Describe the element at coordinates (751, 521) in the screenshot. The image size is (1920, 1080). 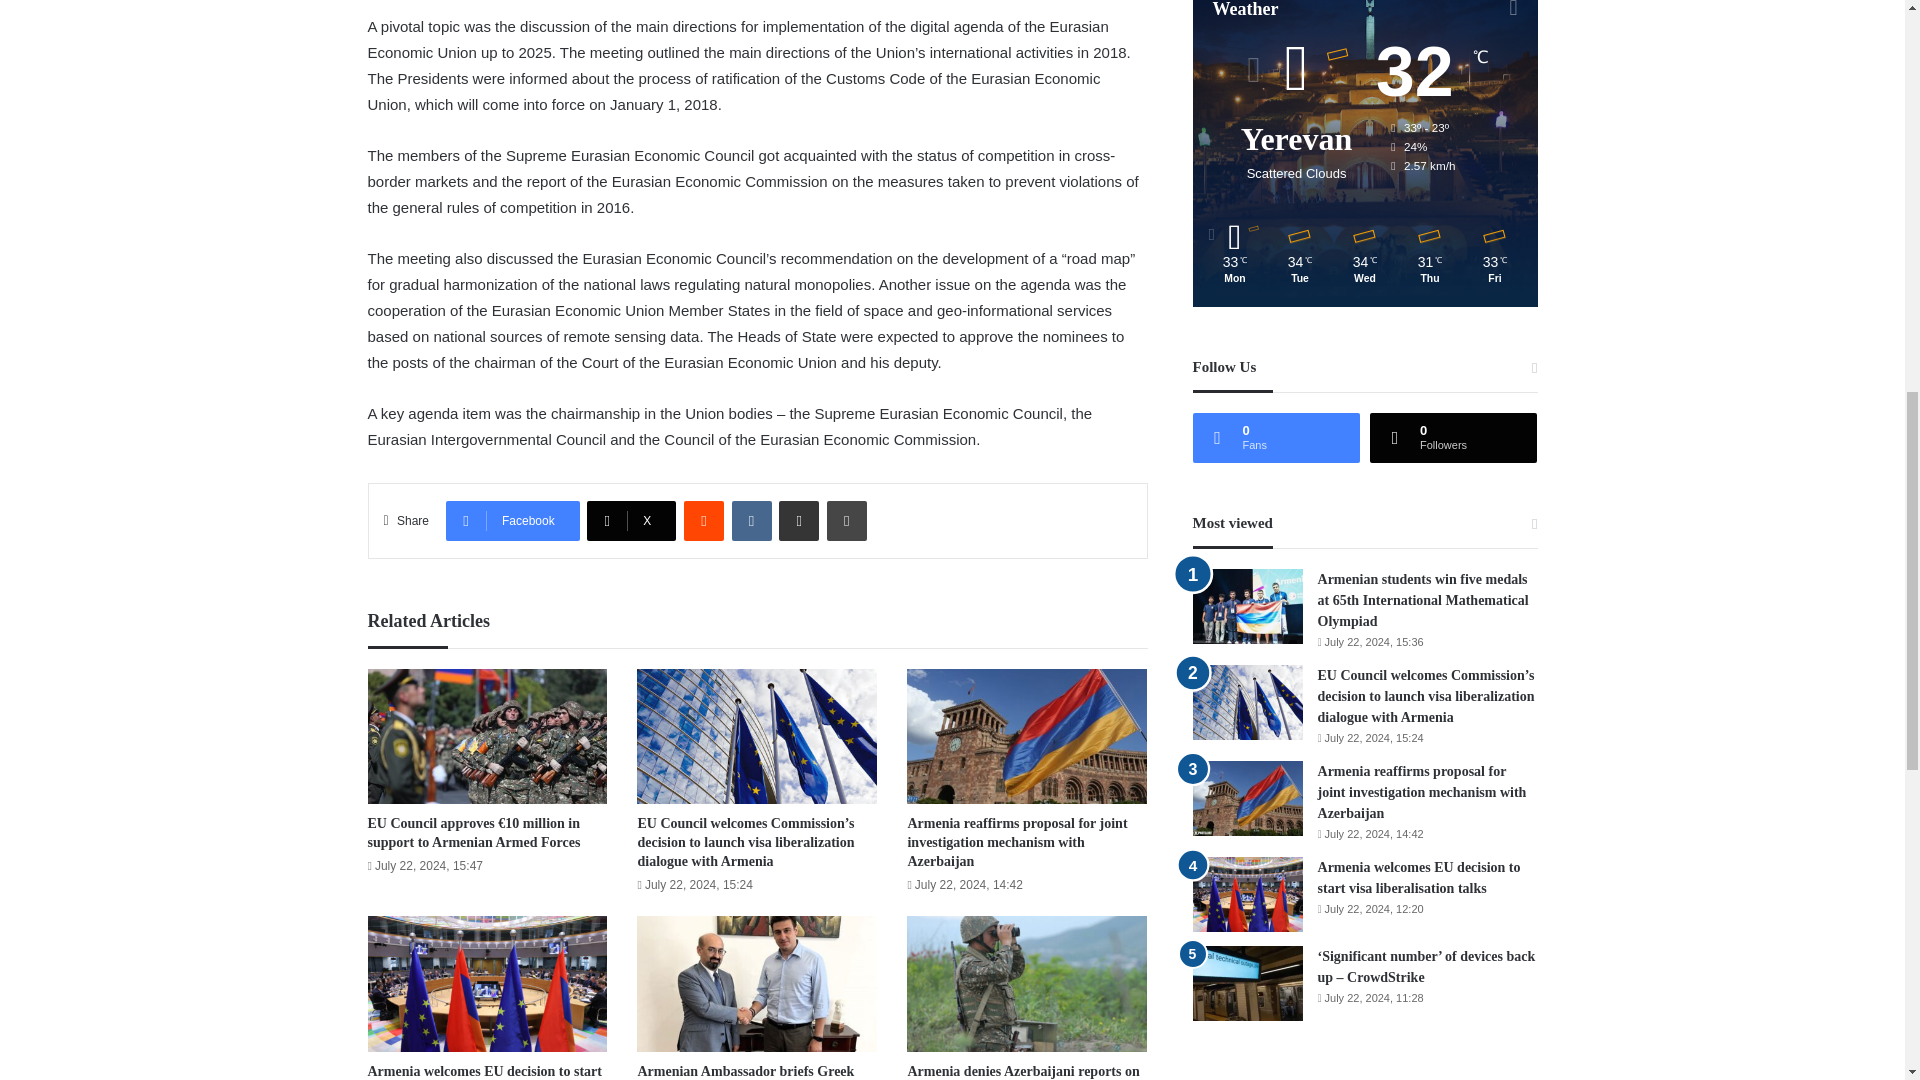
I see `VKontakte` at that location.